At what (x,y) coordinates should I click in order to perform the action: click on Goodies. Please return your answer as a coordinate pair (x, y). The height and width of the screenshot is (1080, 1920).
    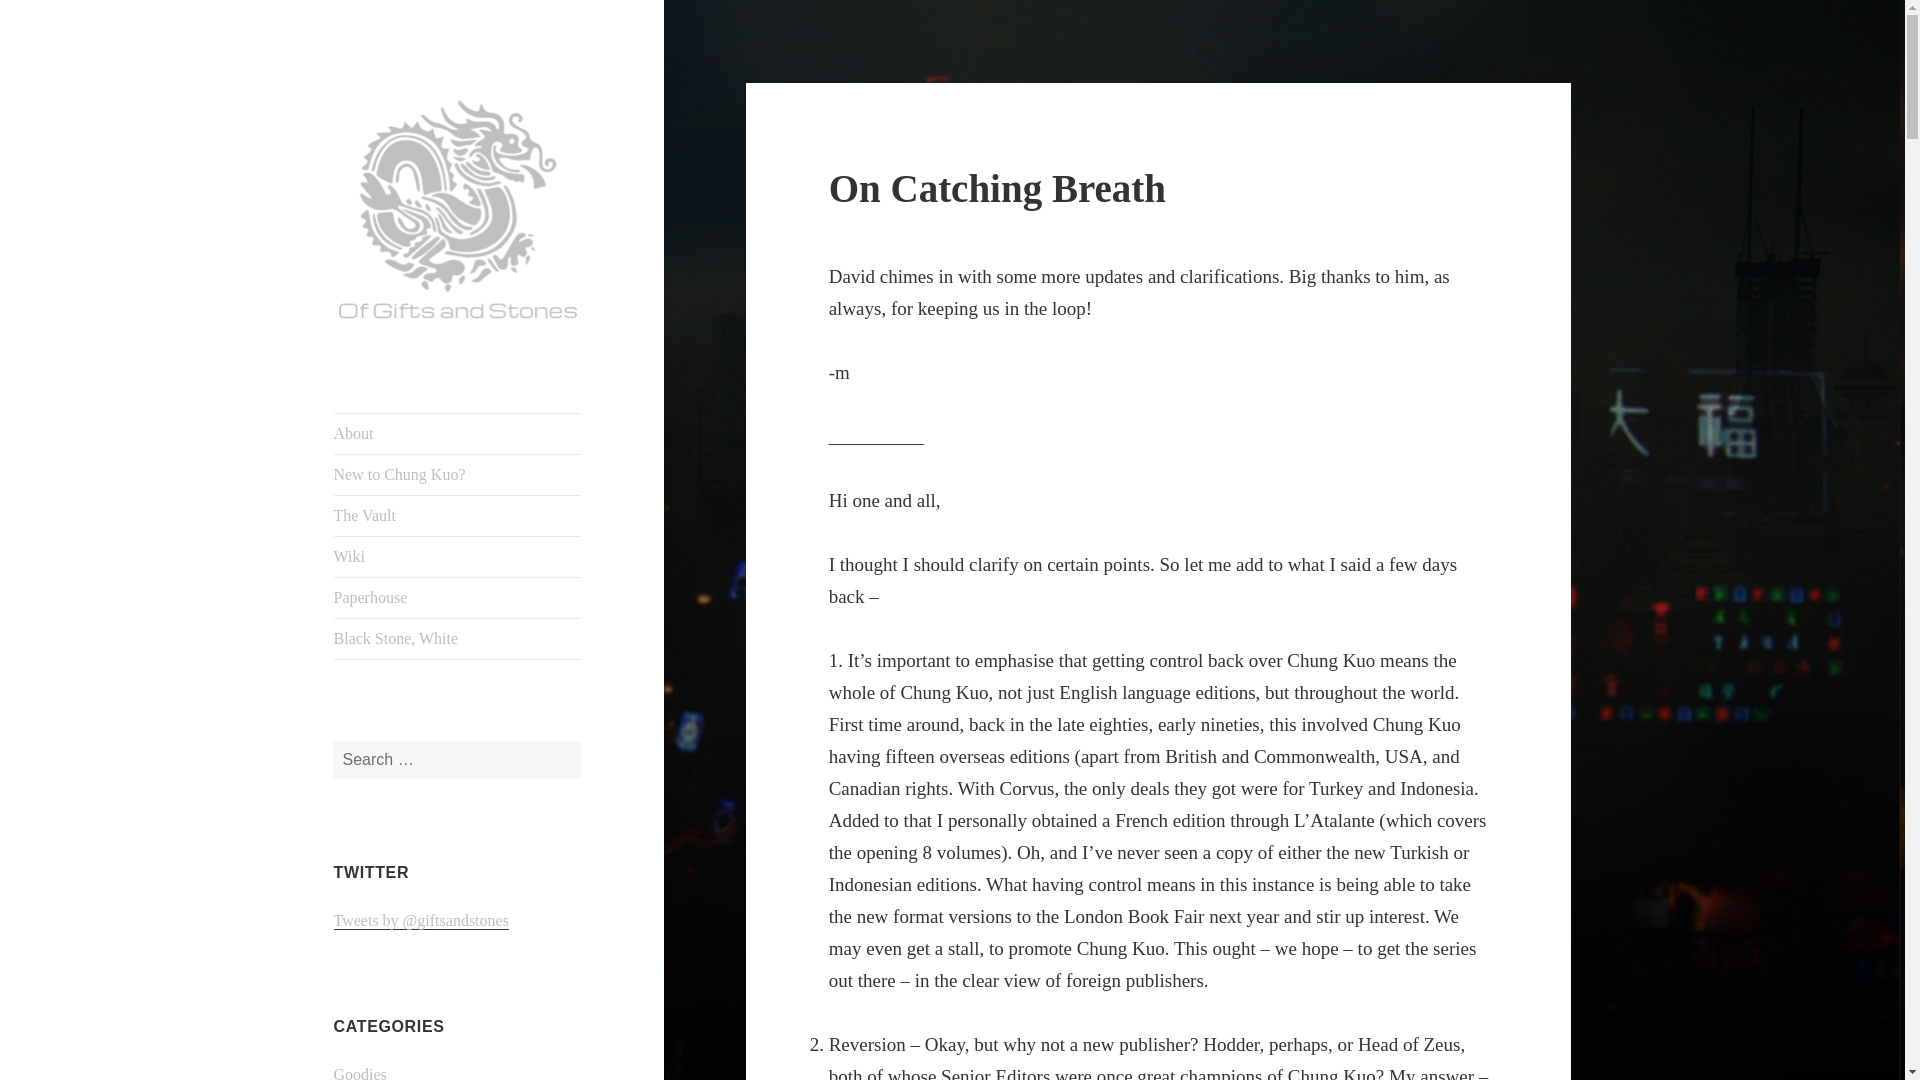
    Looking at the image, I should click on (360, 1072).